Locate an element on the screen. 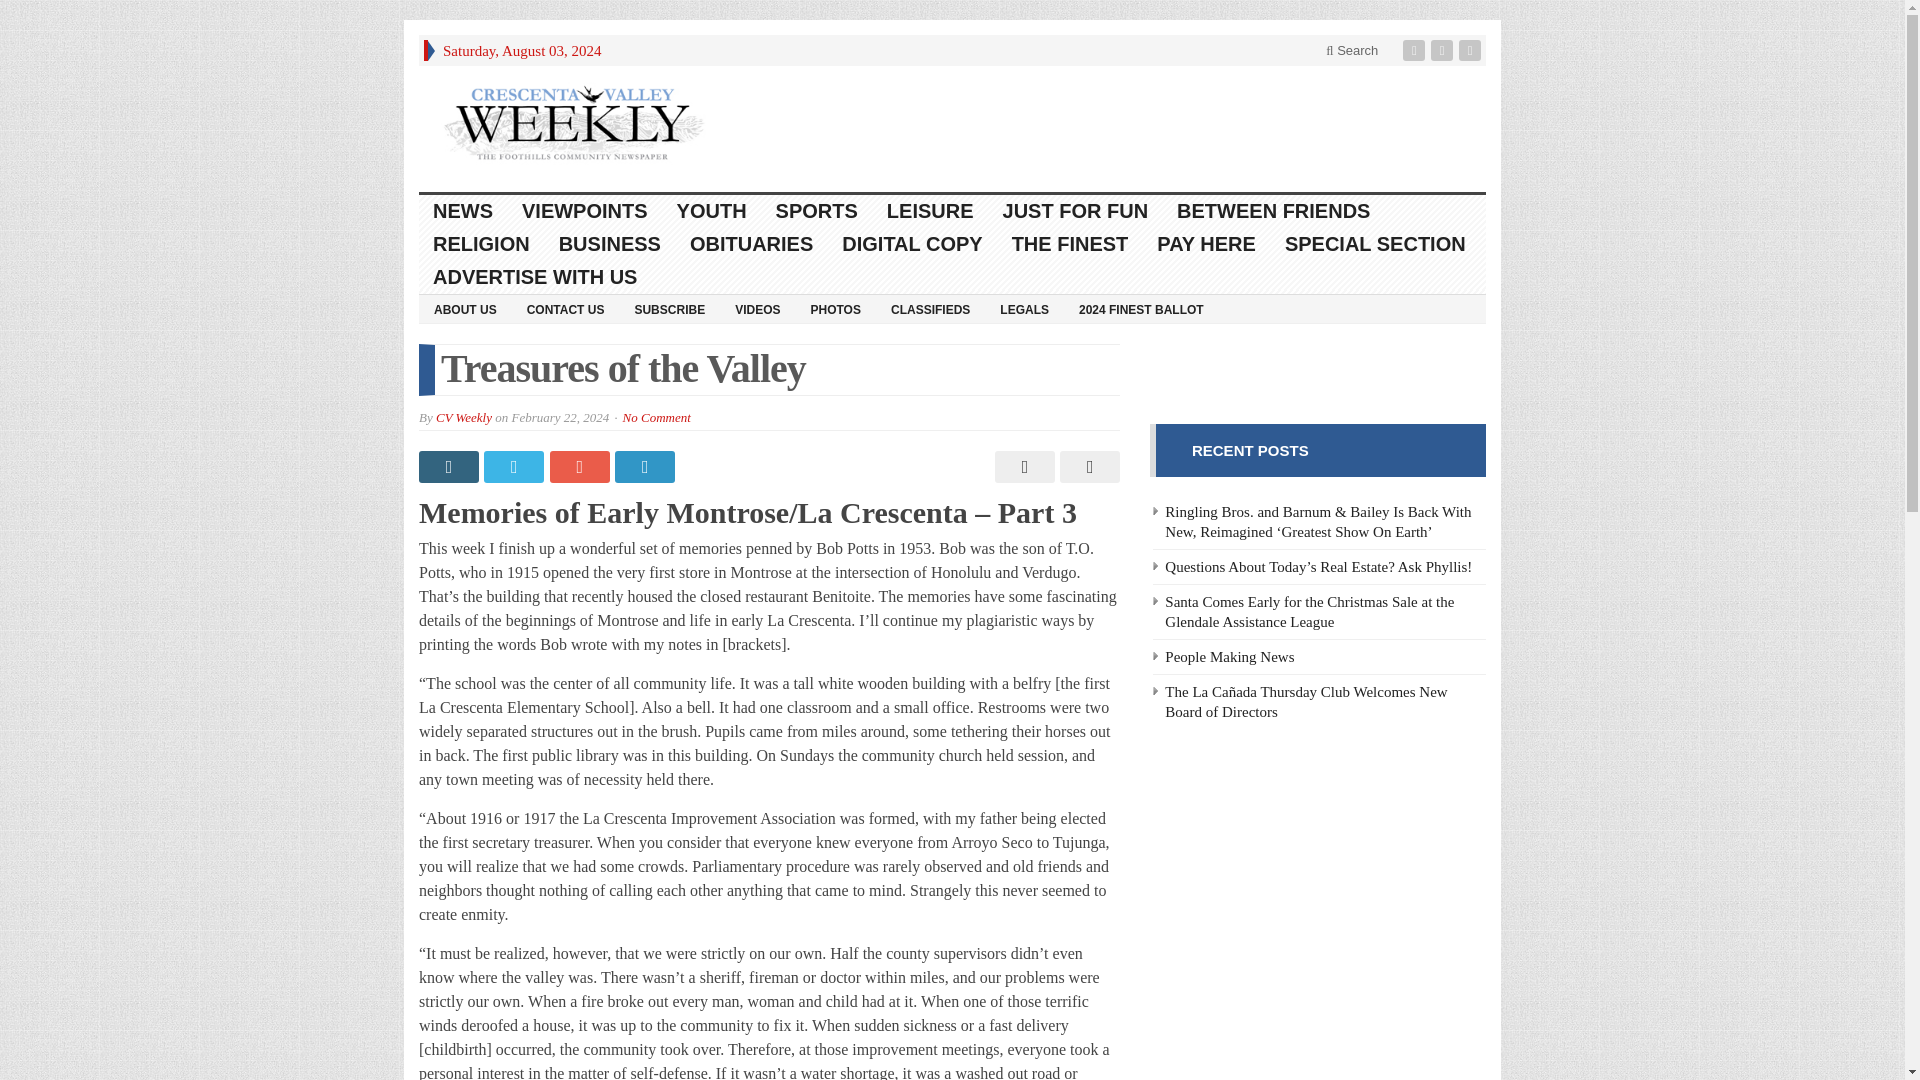 The width and height of the screenshot is (1920, 1080). Send by Email is located at coordinates (1086, 466).